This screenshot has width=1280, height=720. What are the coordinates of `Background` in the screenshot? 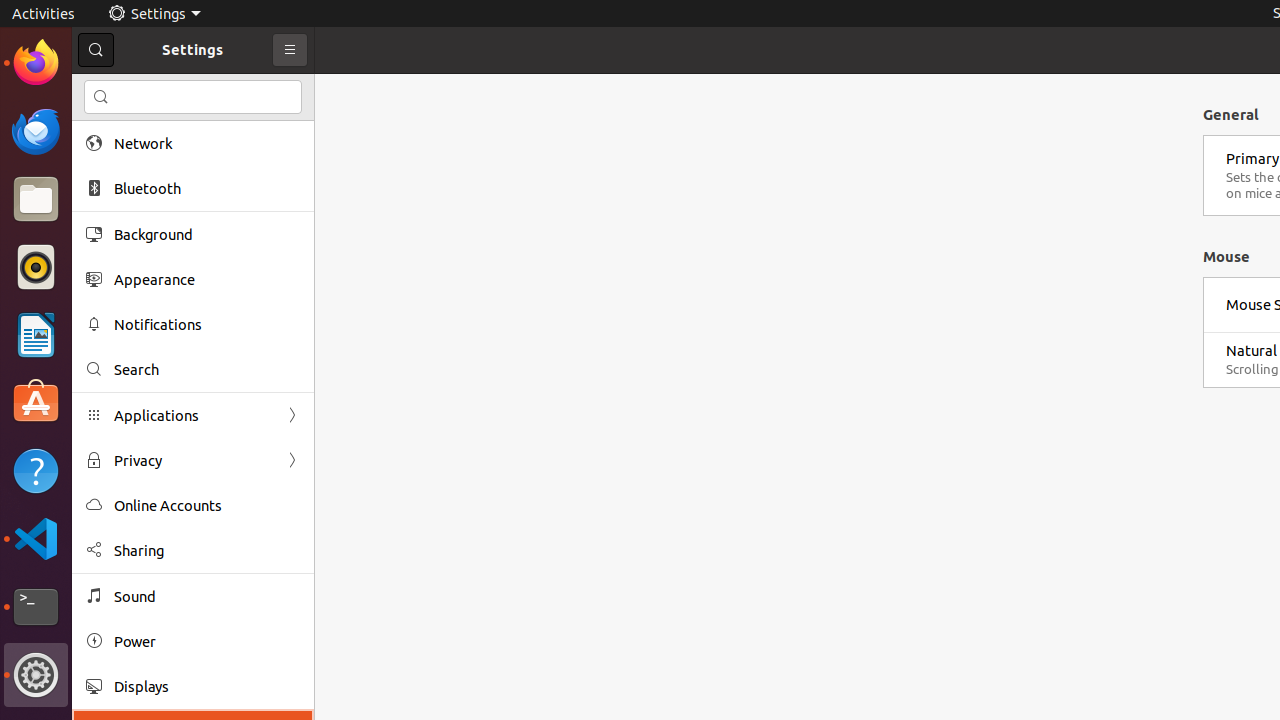 It's located at (207, 234).